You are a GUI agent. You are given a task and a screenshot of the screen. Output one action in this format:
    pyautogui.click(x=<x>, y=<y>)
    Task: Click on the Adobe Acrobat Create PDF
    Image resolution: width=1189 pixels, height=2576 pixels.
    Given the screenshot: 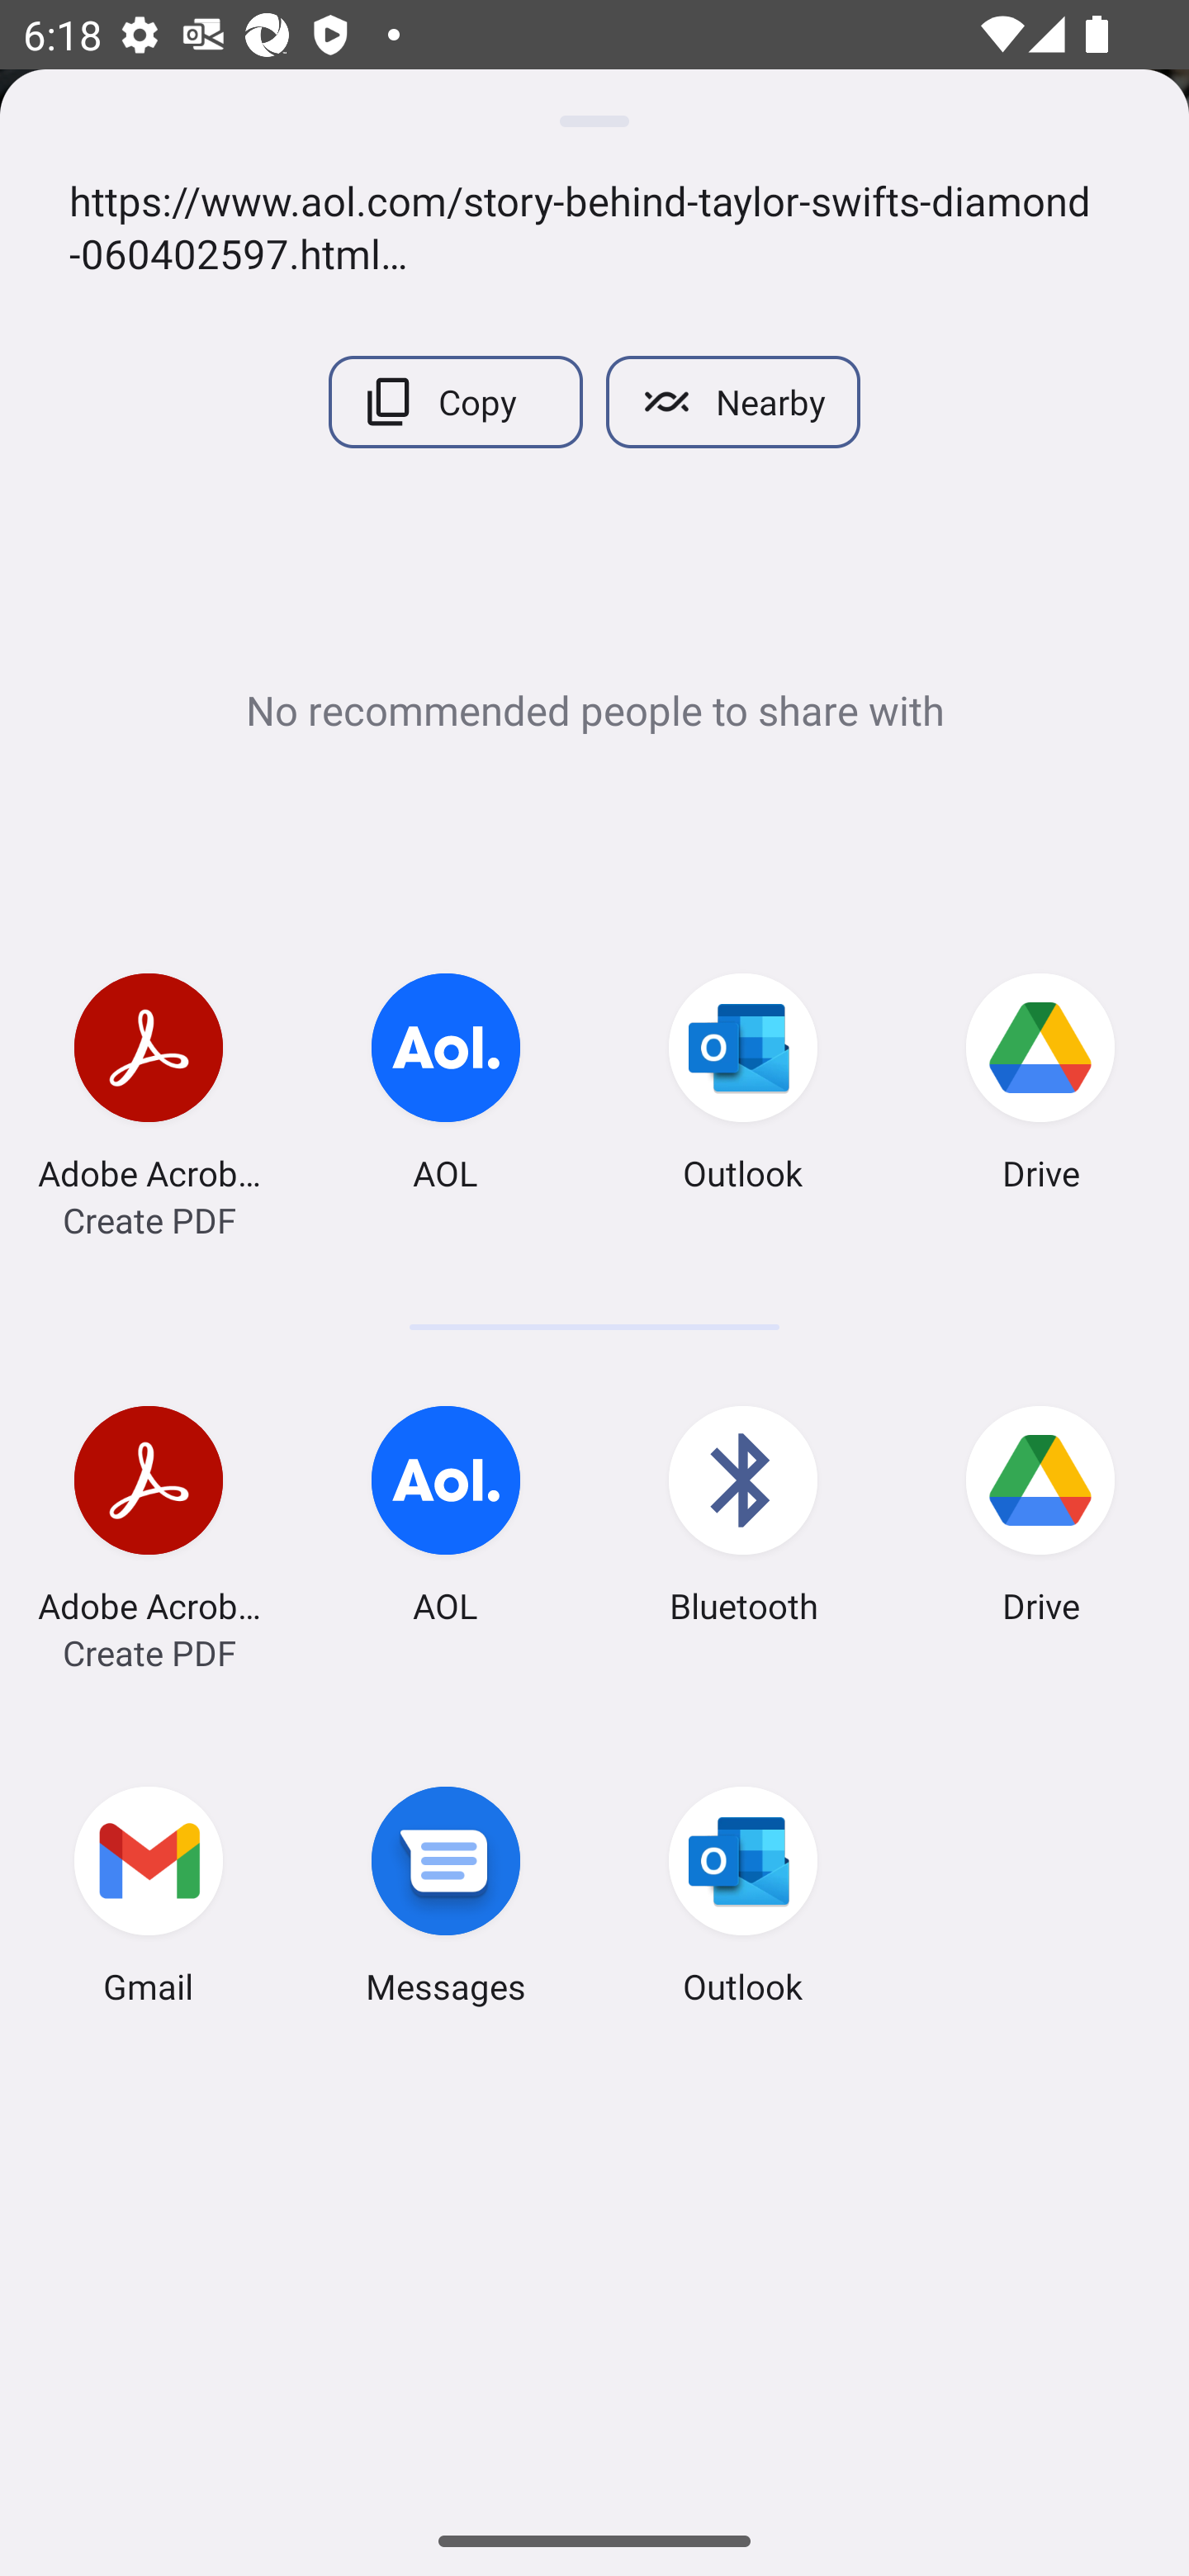 What is the action you would take?
    pyautogui.click(x=149, y=1519)
    